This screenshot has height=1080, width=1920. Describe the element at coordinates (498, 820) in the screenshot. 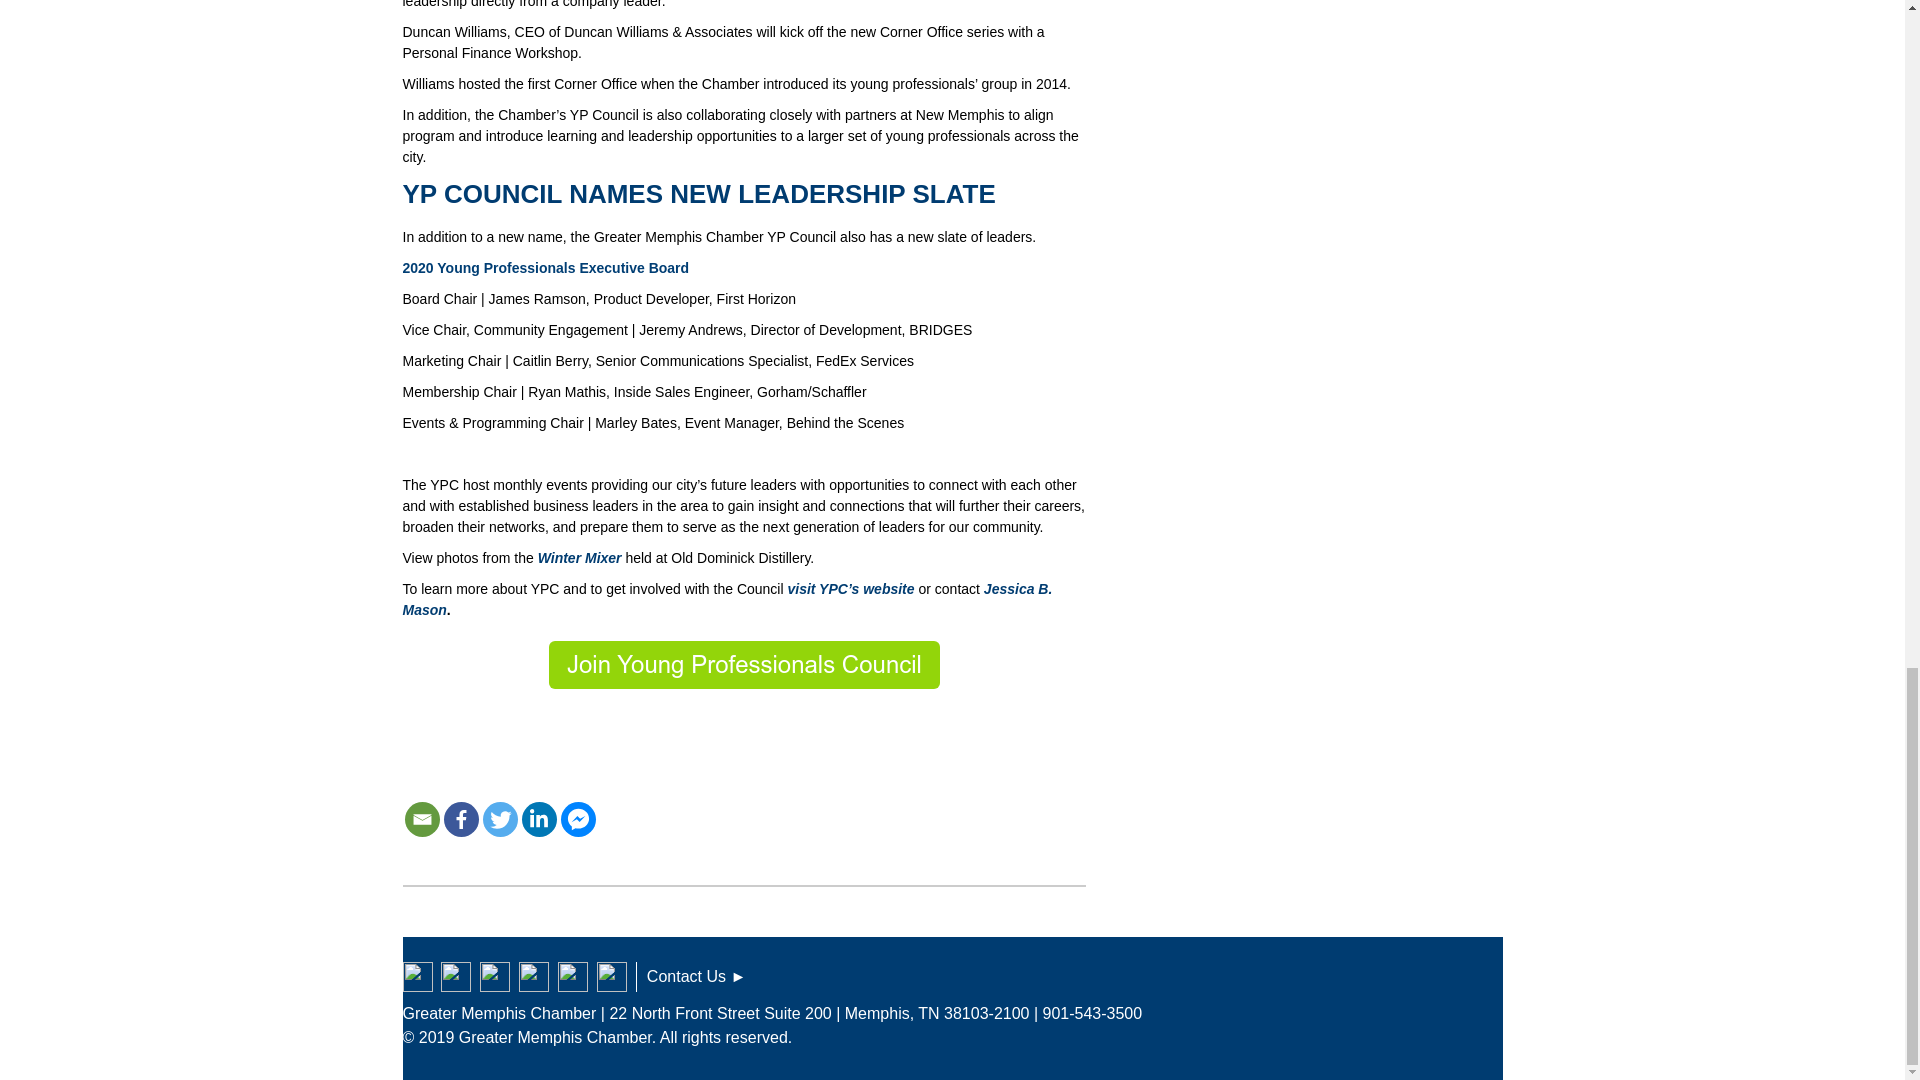

I see `Twitter` at that location.